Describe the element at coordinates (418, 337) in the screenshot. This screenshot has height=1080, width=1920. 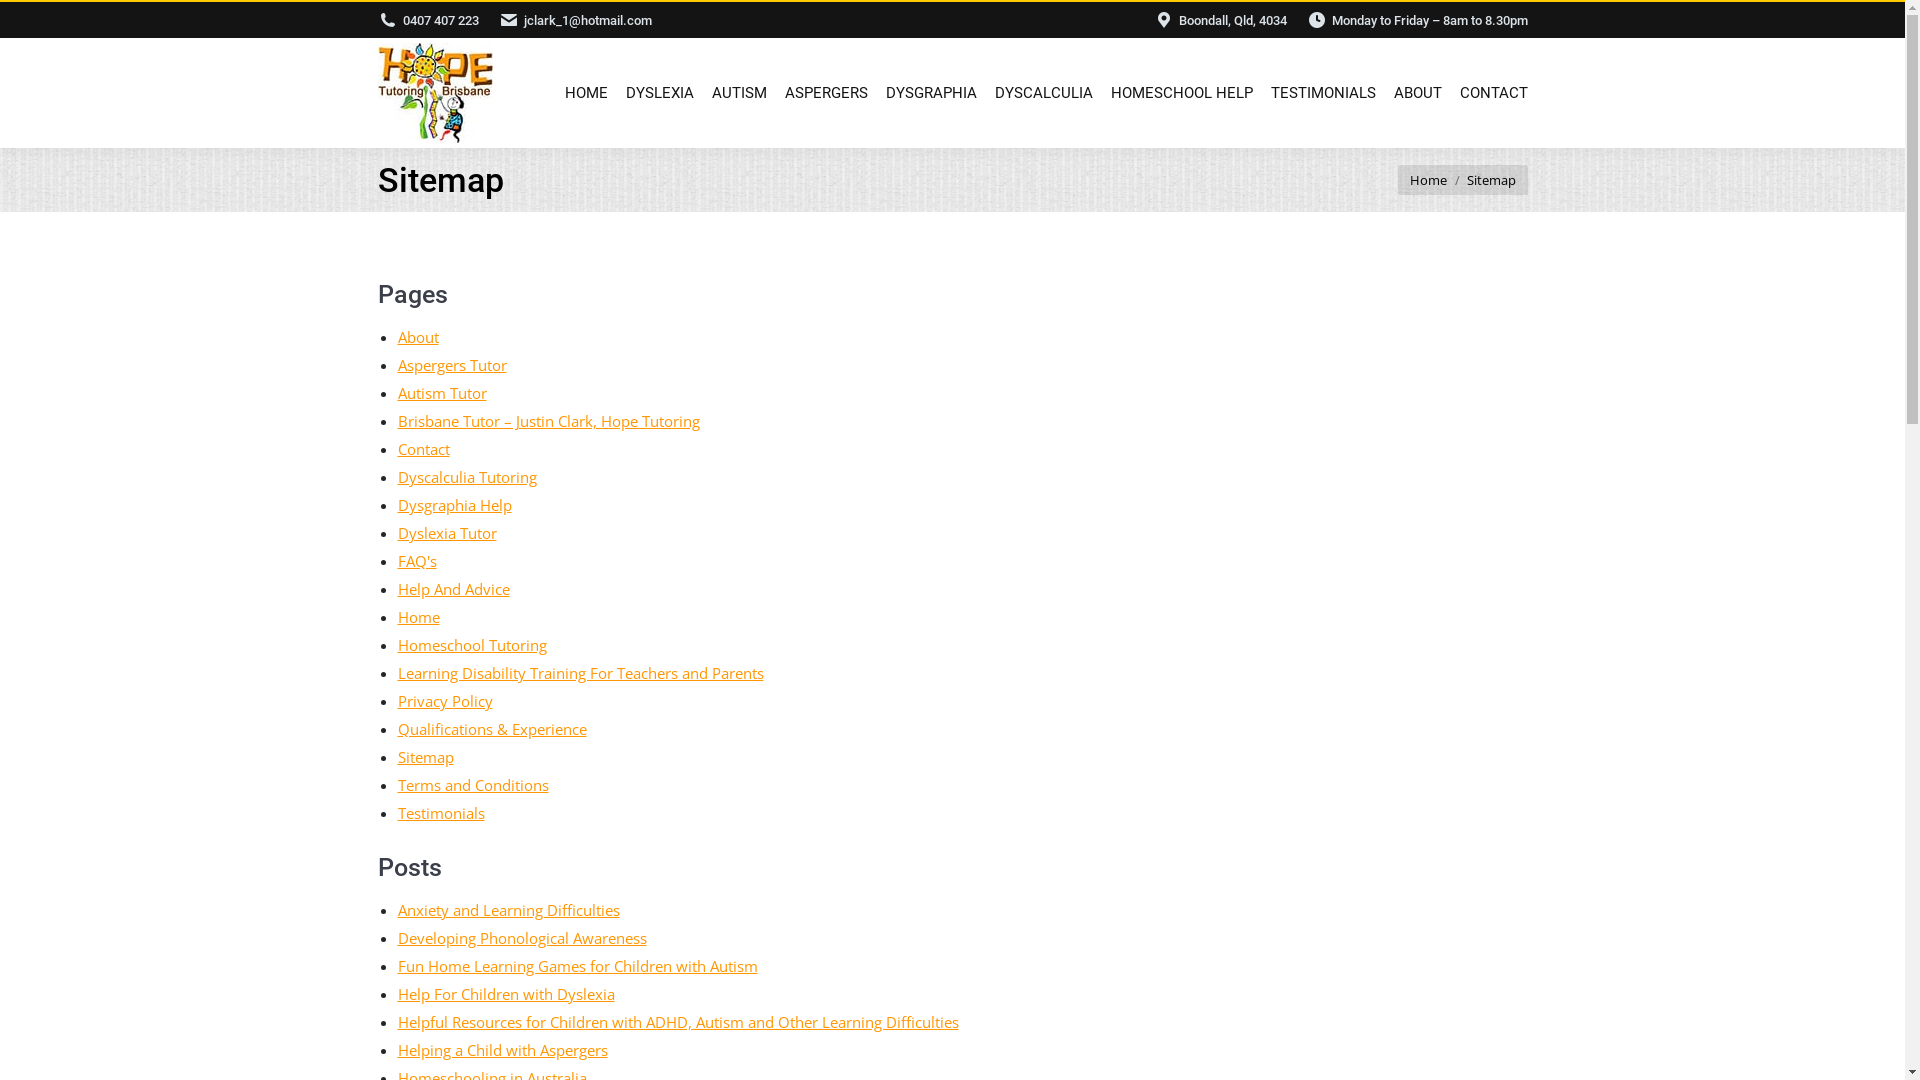
I see `About` at that location.